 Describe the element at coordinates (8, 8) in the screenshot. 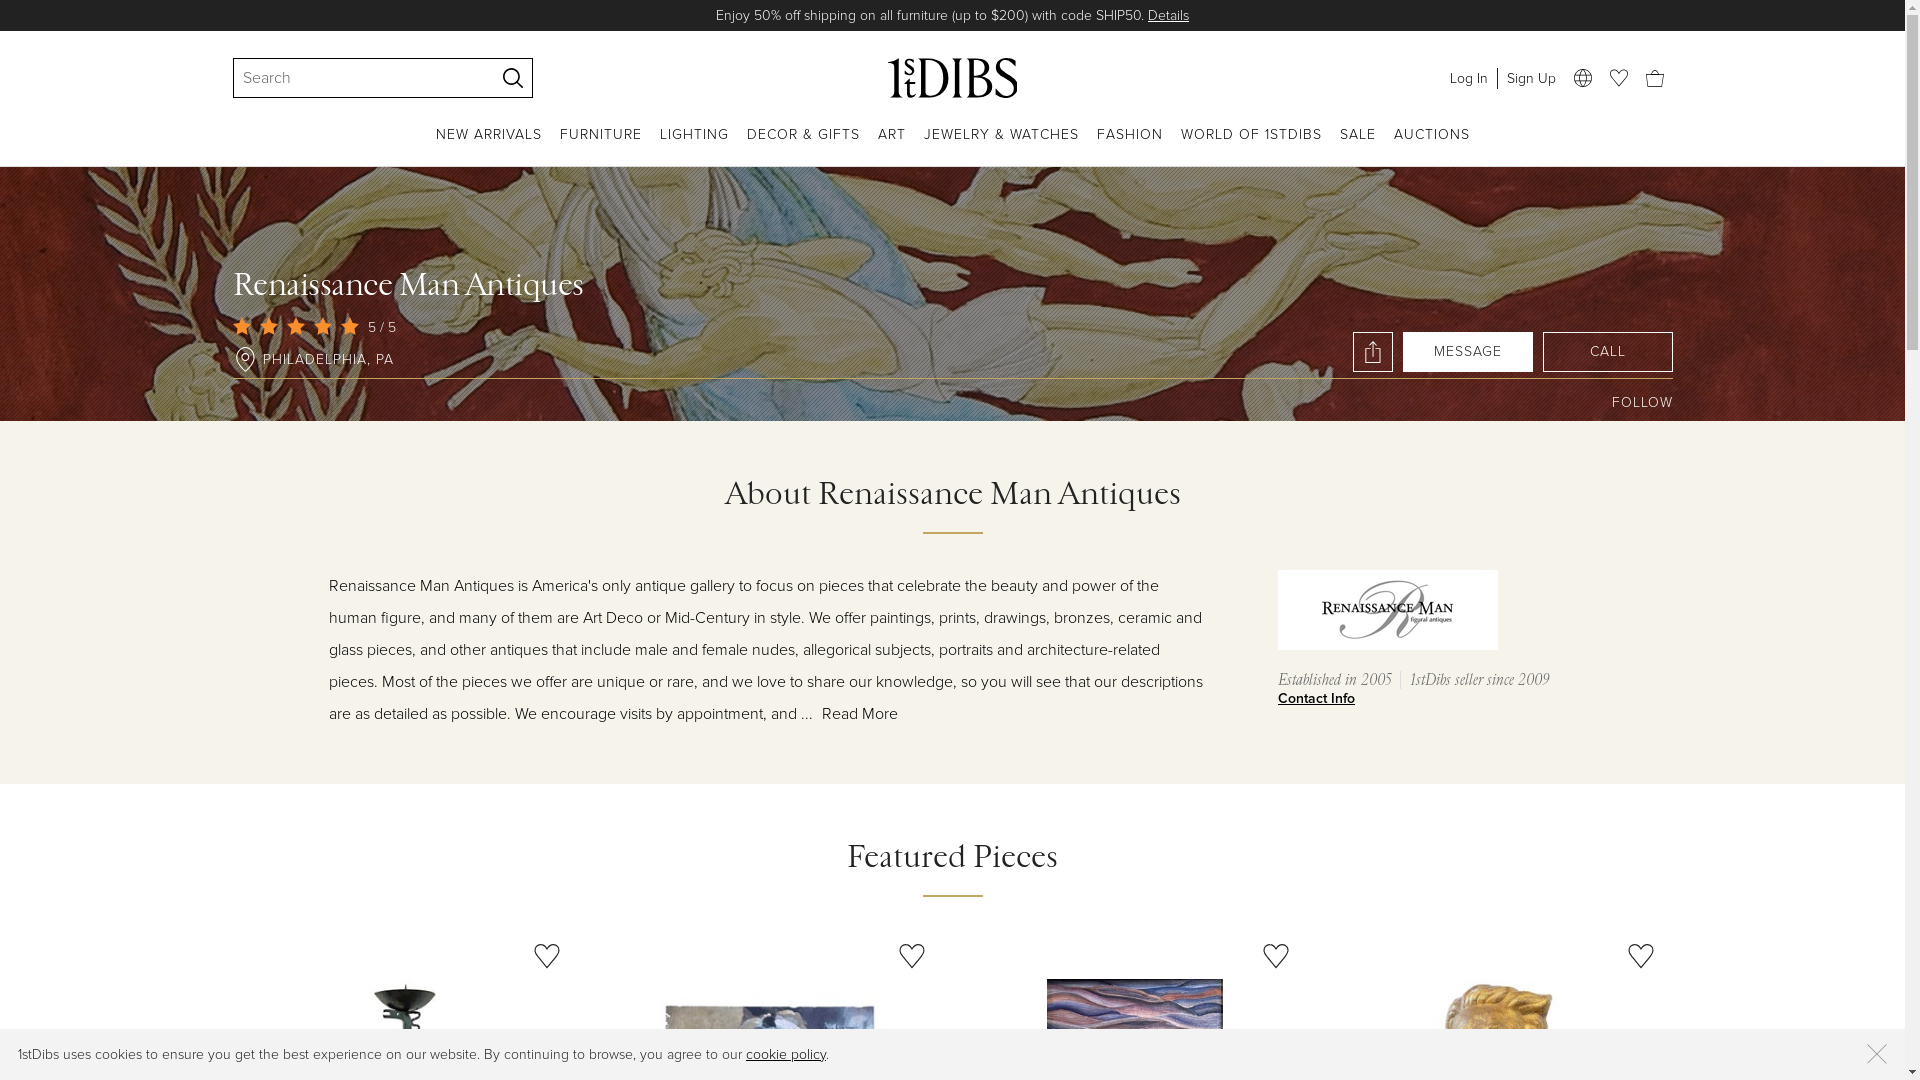

I see `SKIP TO MAIN CONTENT` at that location.